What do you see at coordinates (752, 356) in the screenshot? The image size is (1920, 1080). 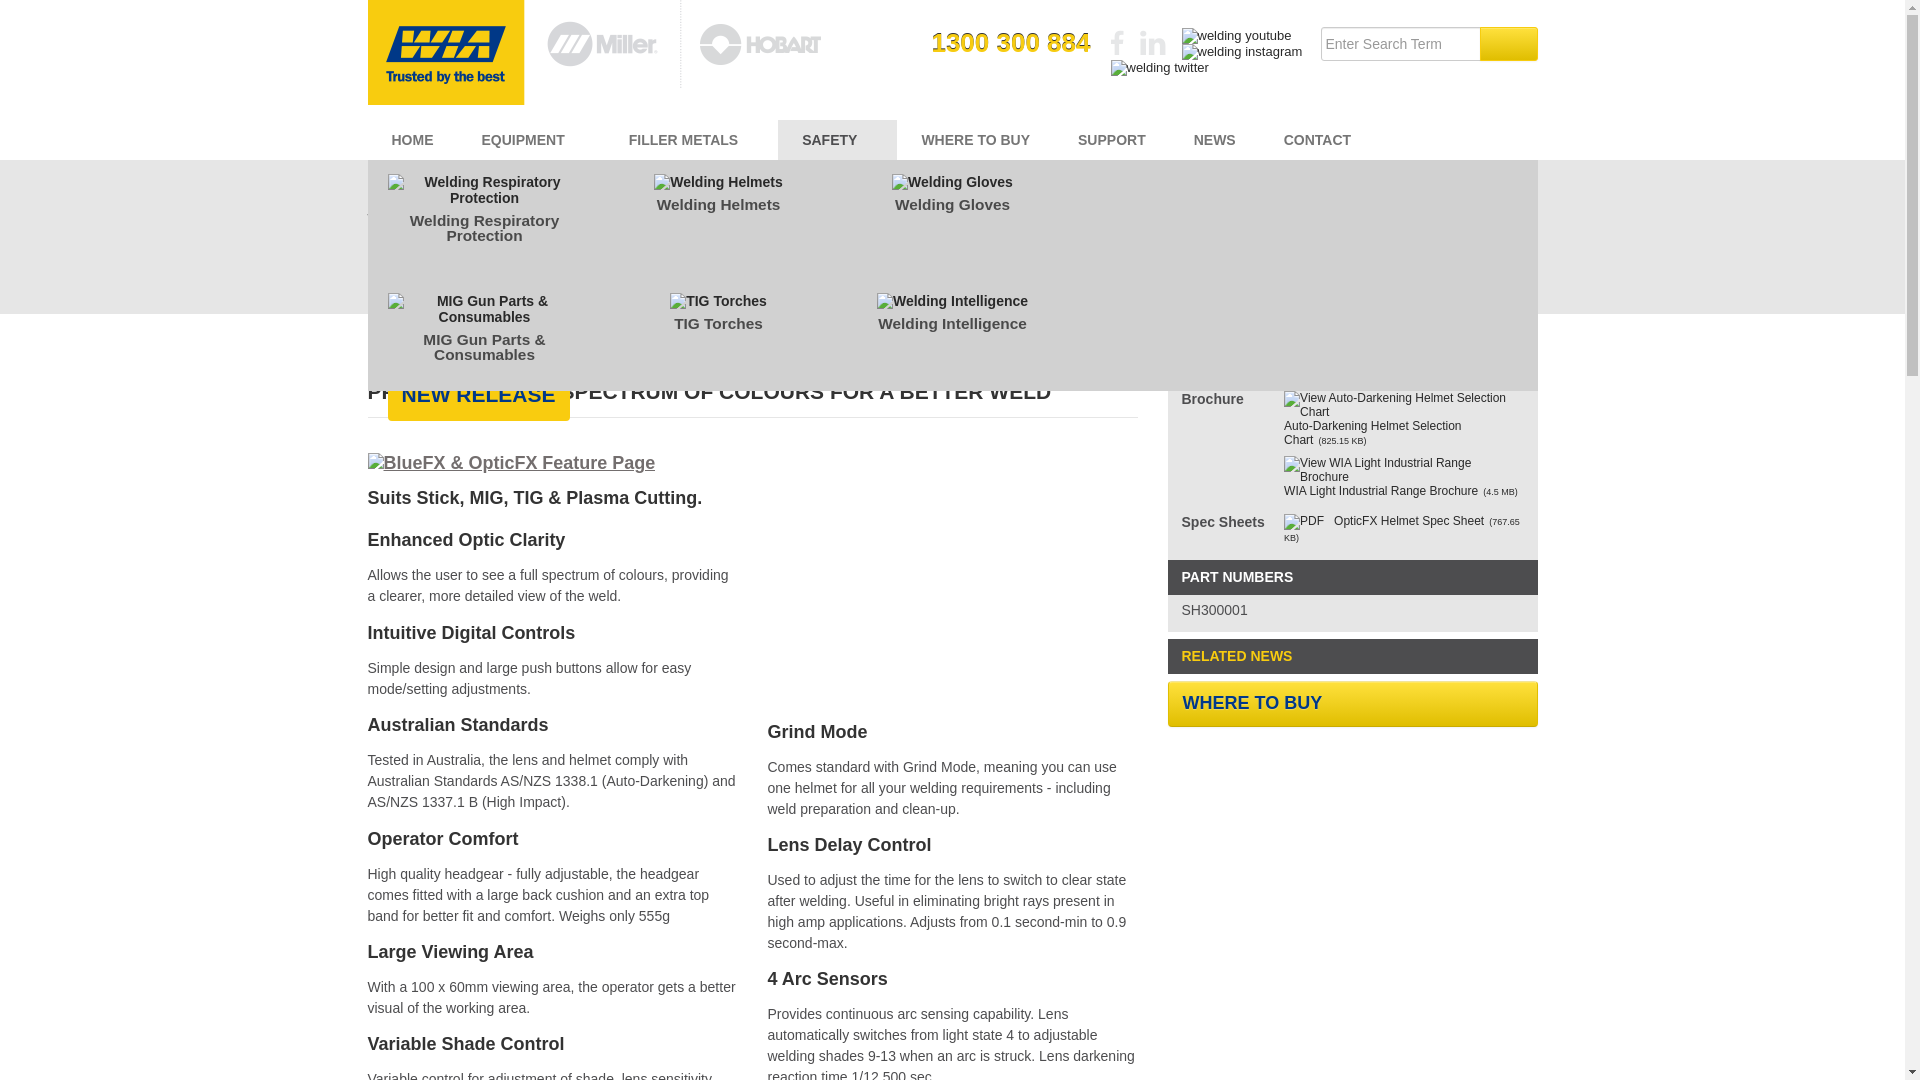 I see `WIA OpticFX - Nero` at bounding box center [752, 356].